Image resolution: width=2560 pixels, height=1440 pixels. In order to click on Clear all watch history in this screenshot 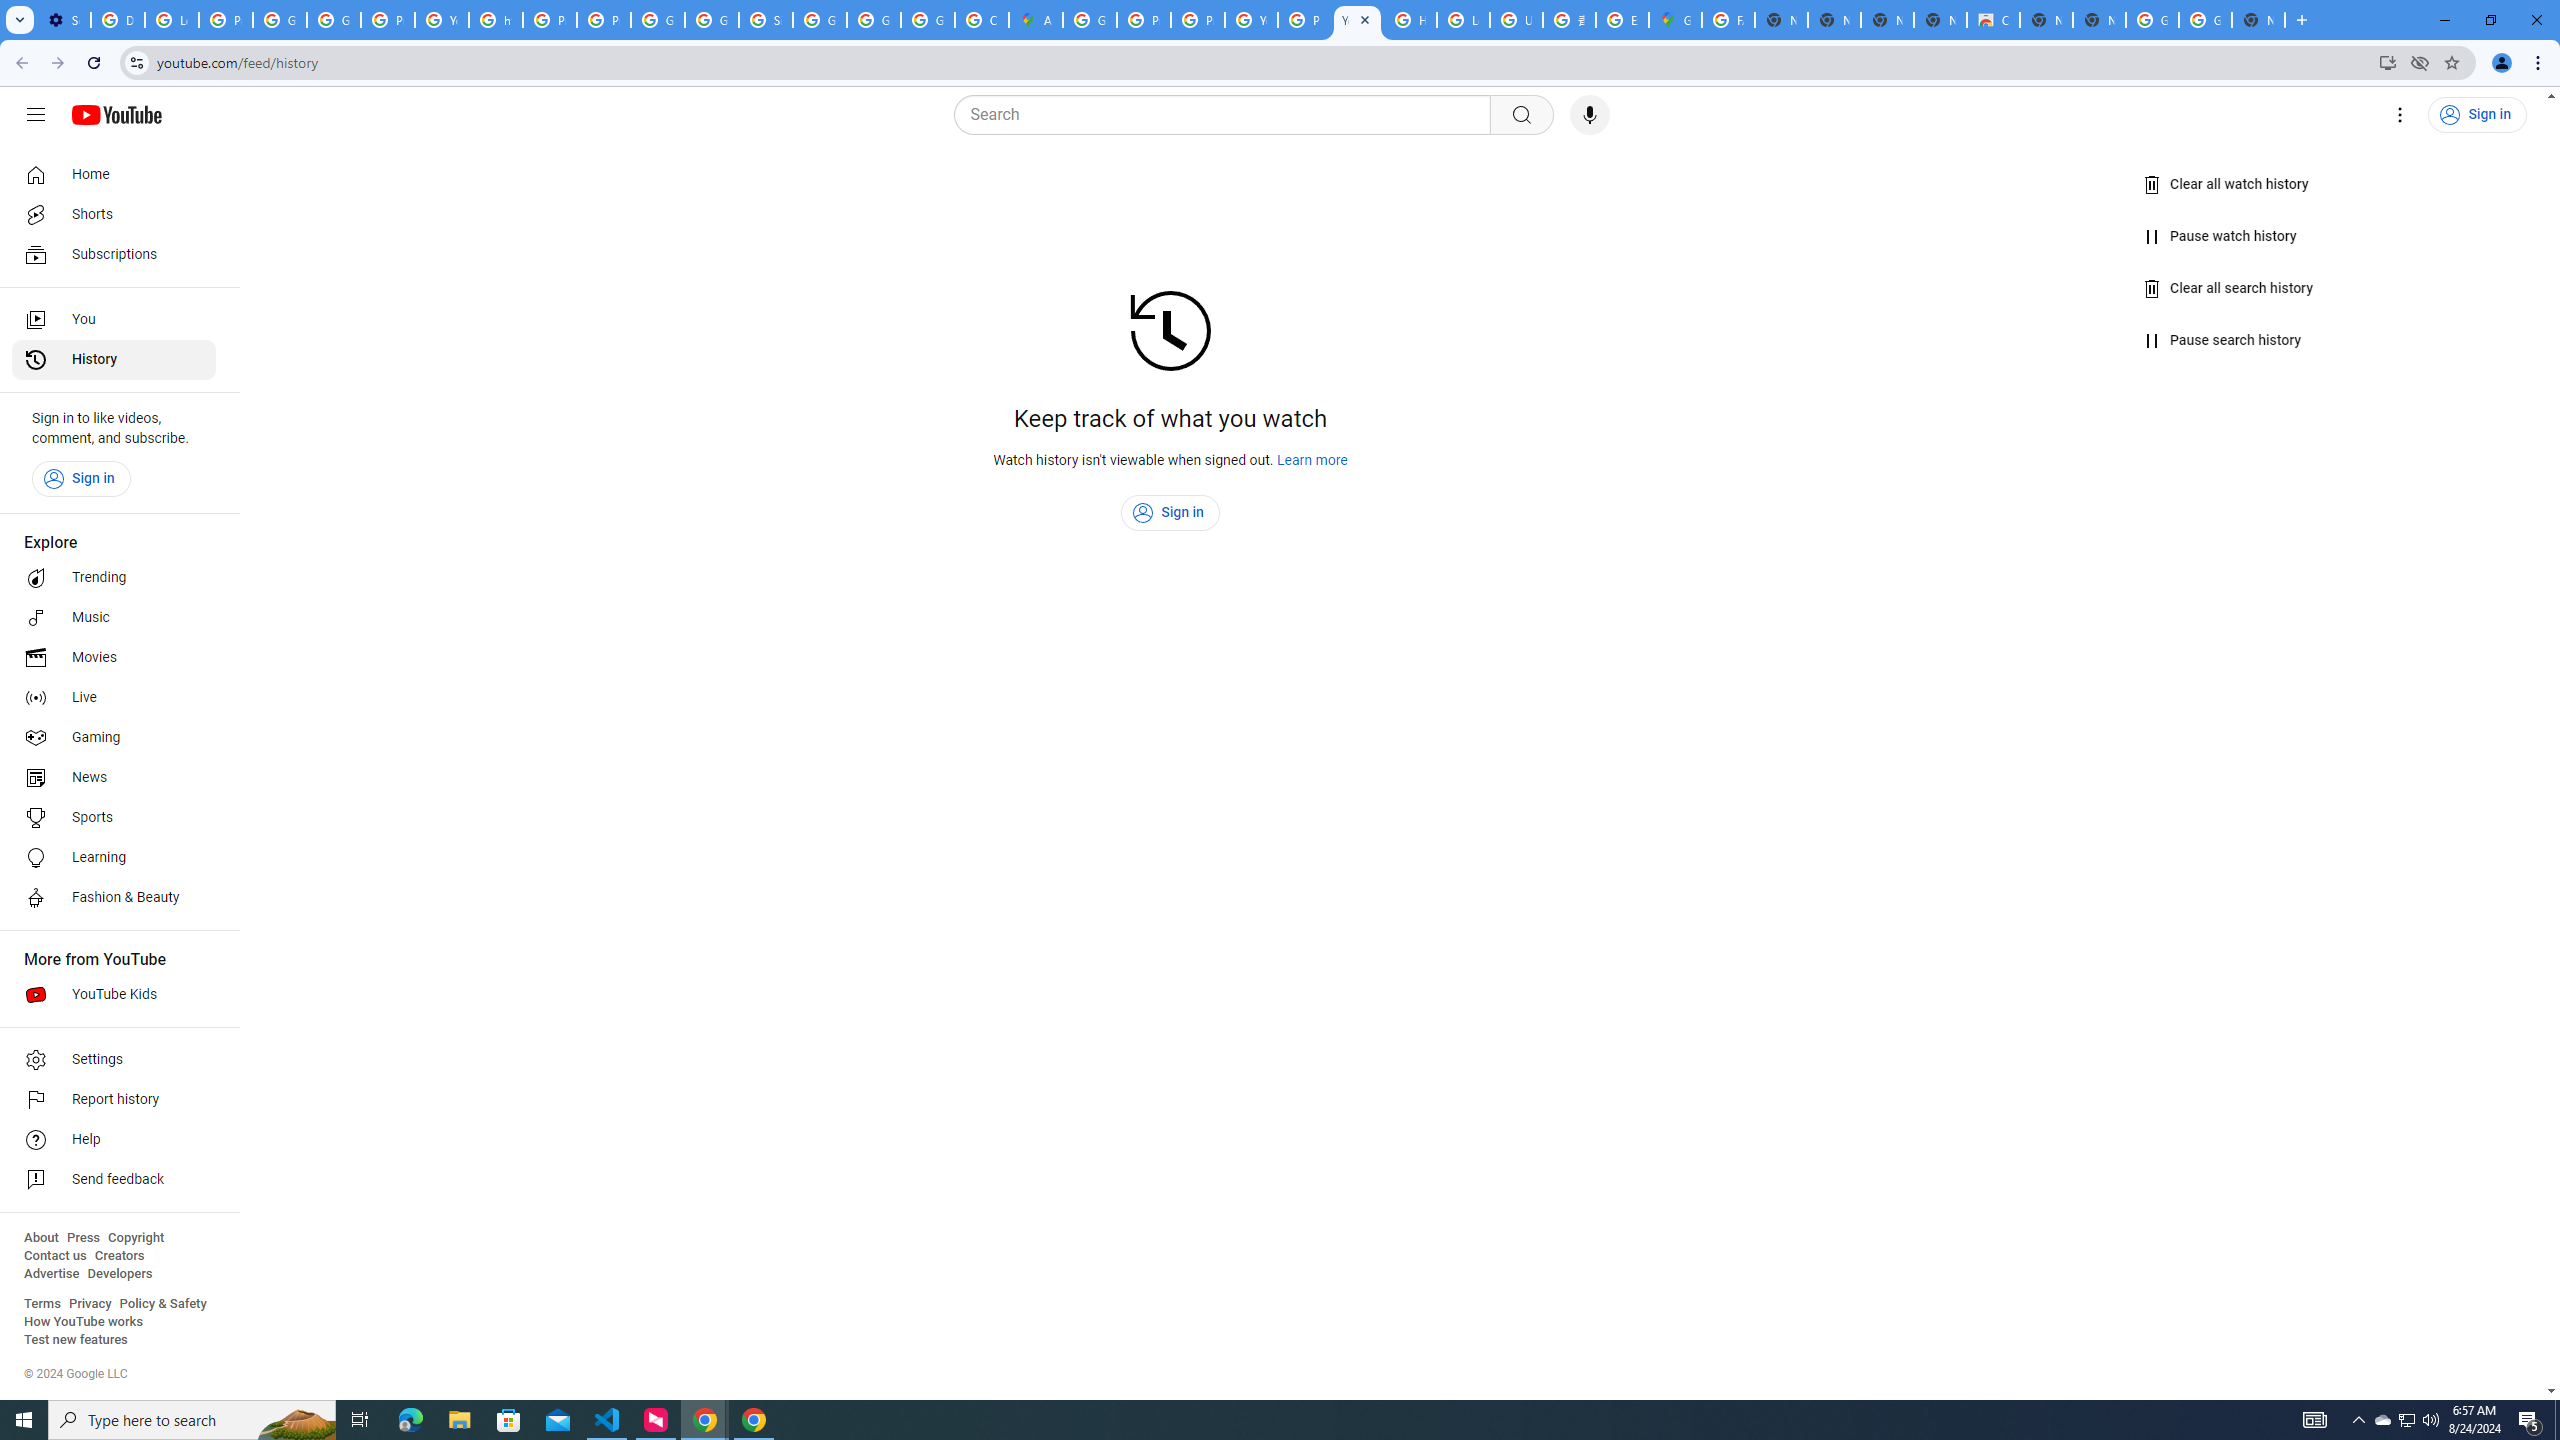, I will do `click(2226, 185)`.